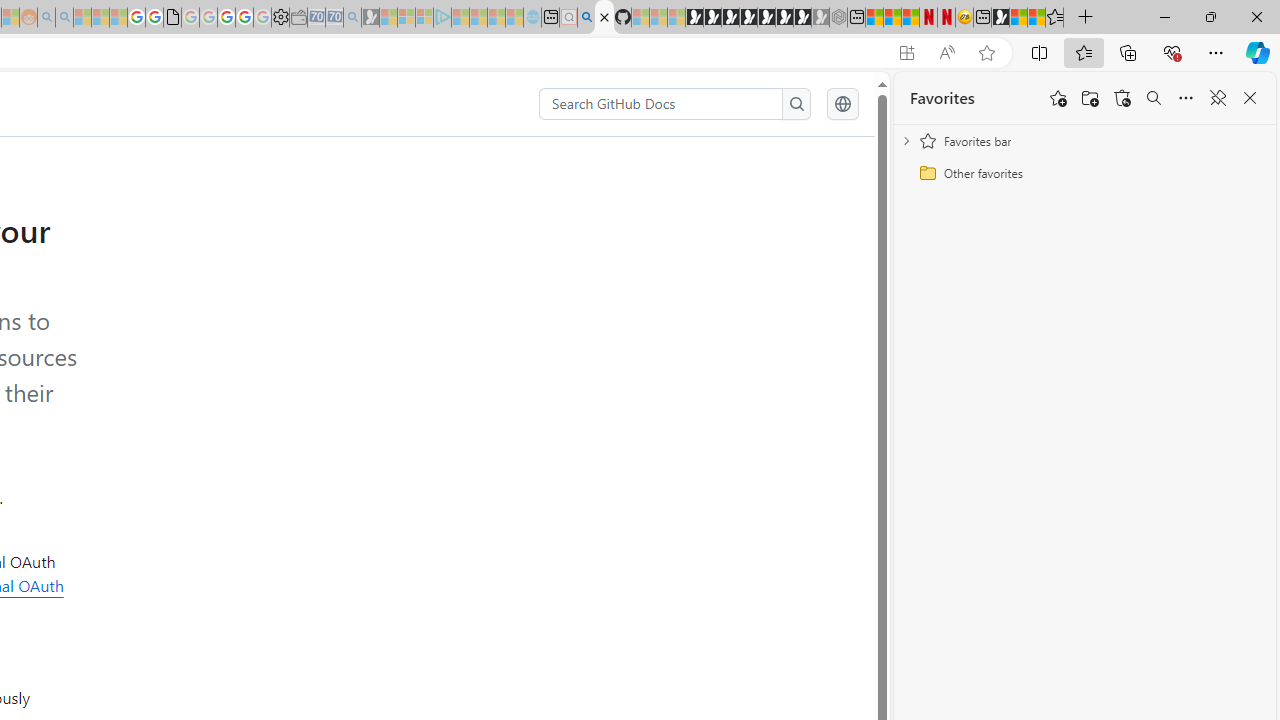 The height and width of the screenshot is (720, 1280). I want to click on Browser essentials, so click(1172, 52).